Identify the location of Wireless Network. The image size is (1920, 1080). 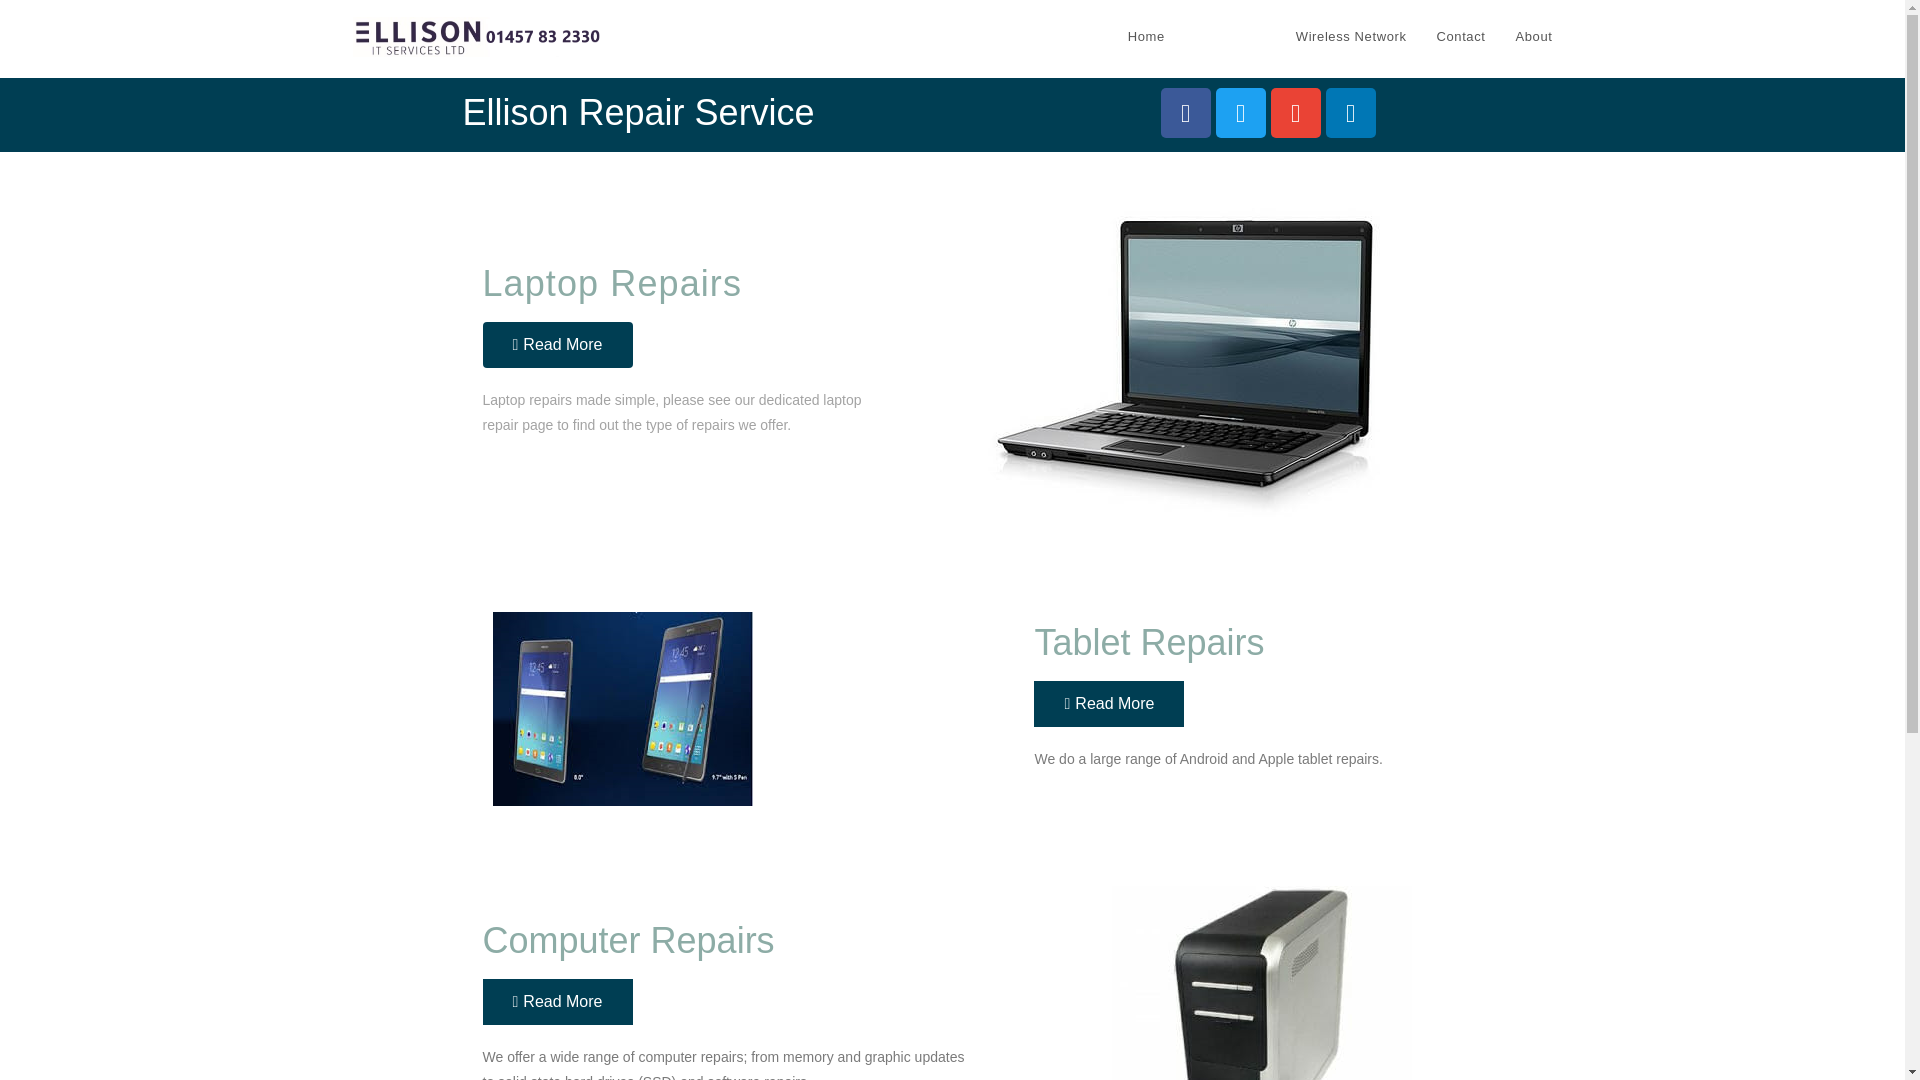
(1351, 37).